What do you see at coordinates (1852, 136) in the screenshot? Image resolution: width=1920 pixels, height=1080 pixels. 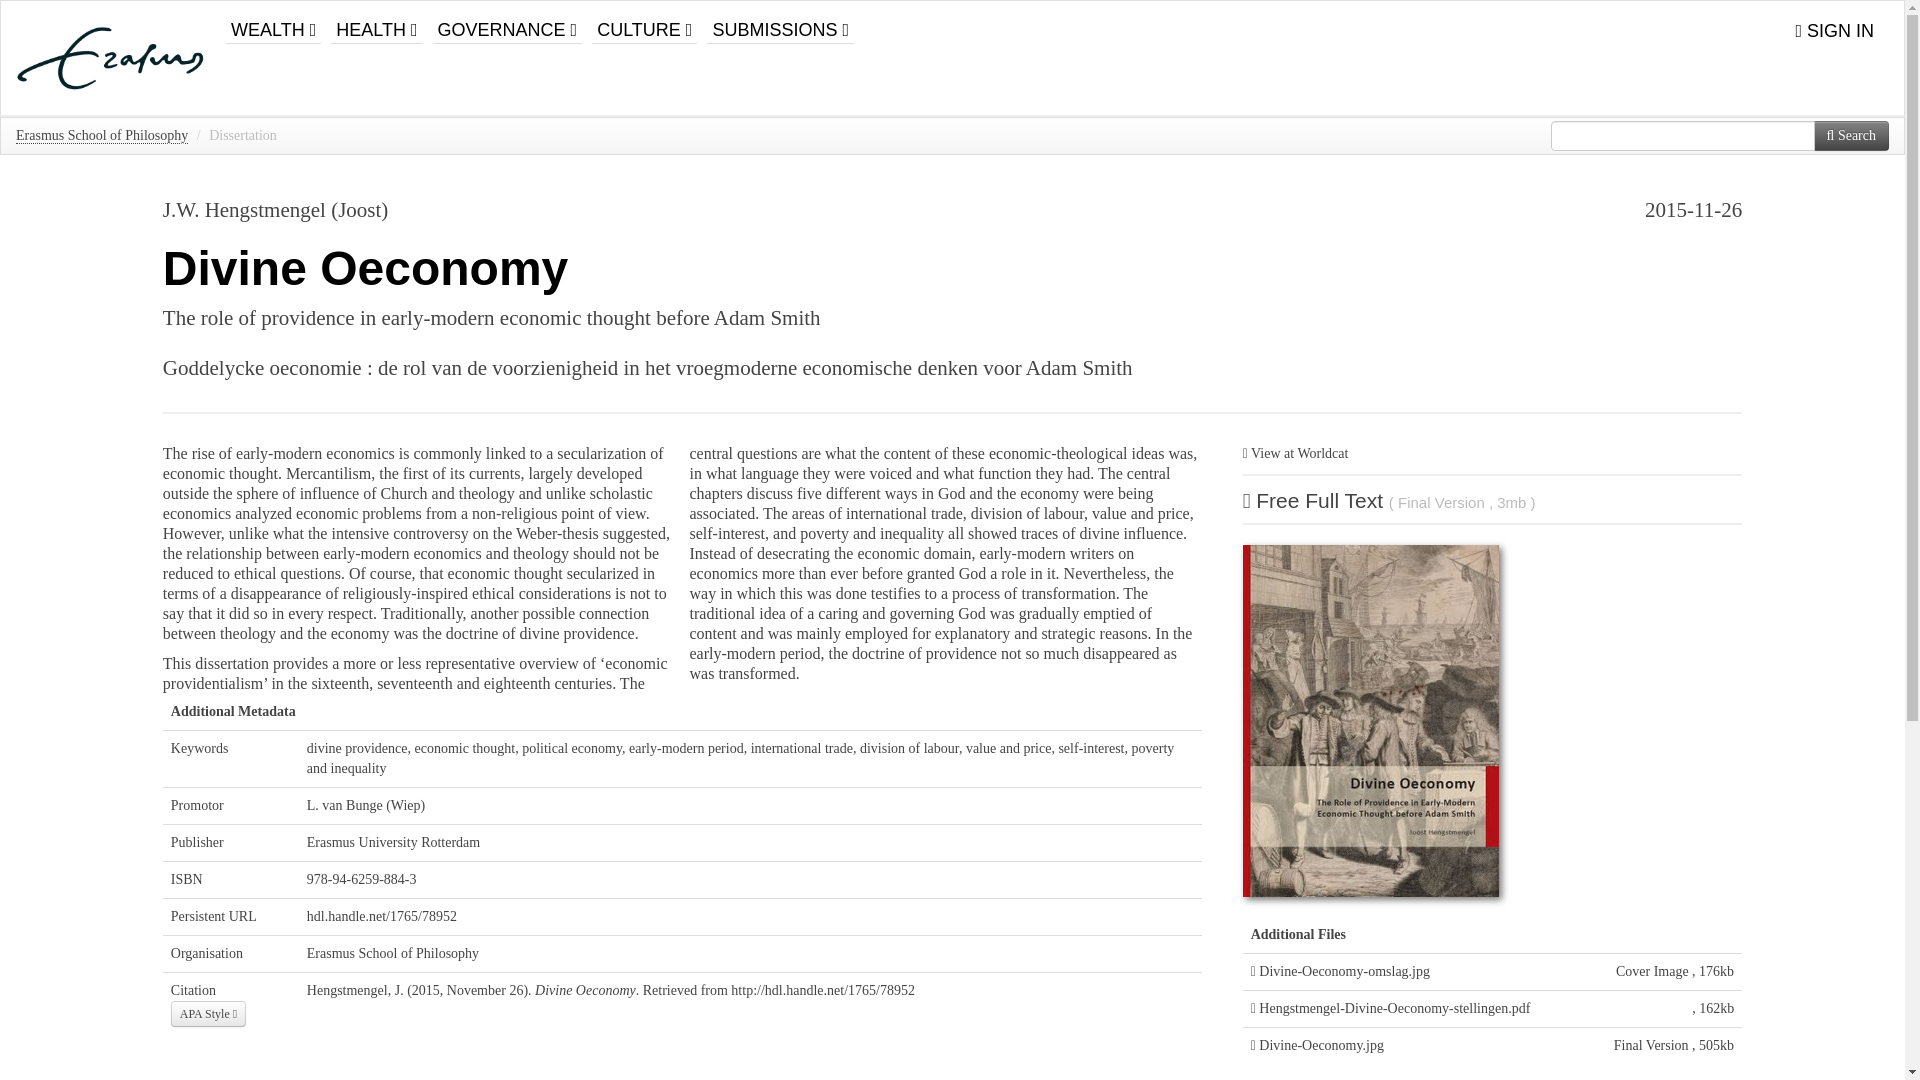 I see `Search` at bounding box center [1852, 136].